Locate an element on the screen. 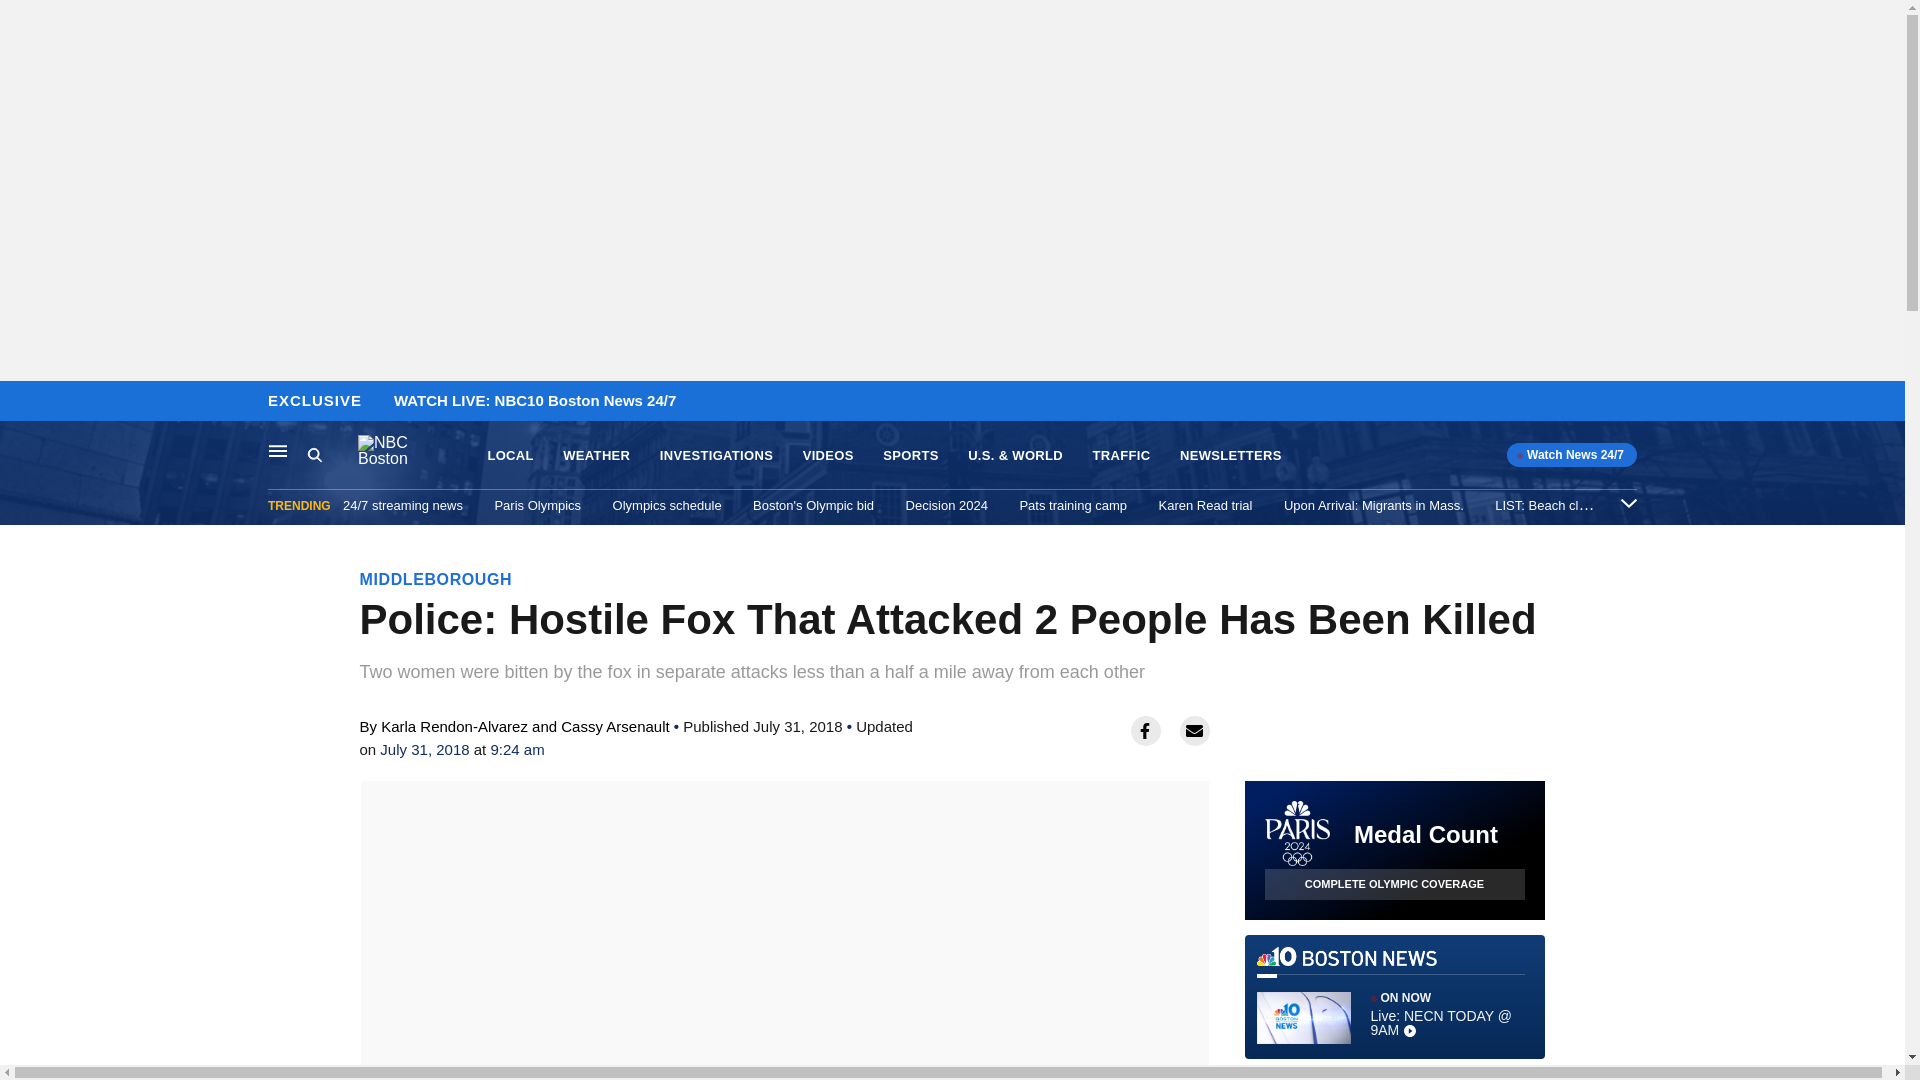 The width and height of the screenshot is (1920, 1080). SPORTS is located at coordinates (910, 456).